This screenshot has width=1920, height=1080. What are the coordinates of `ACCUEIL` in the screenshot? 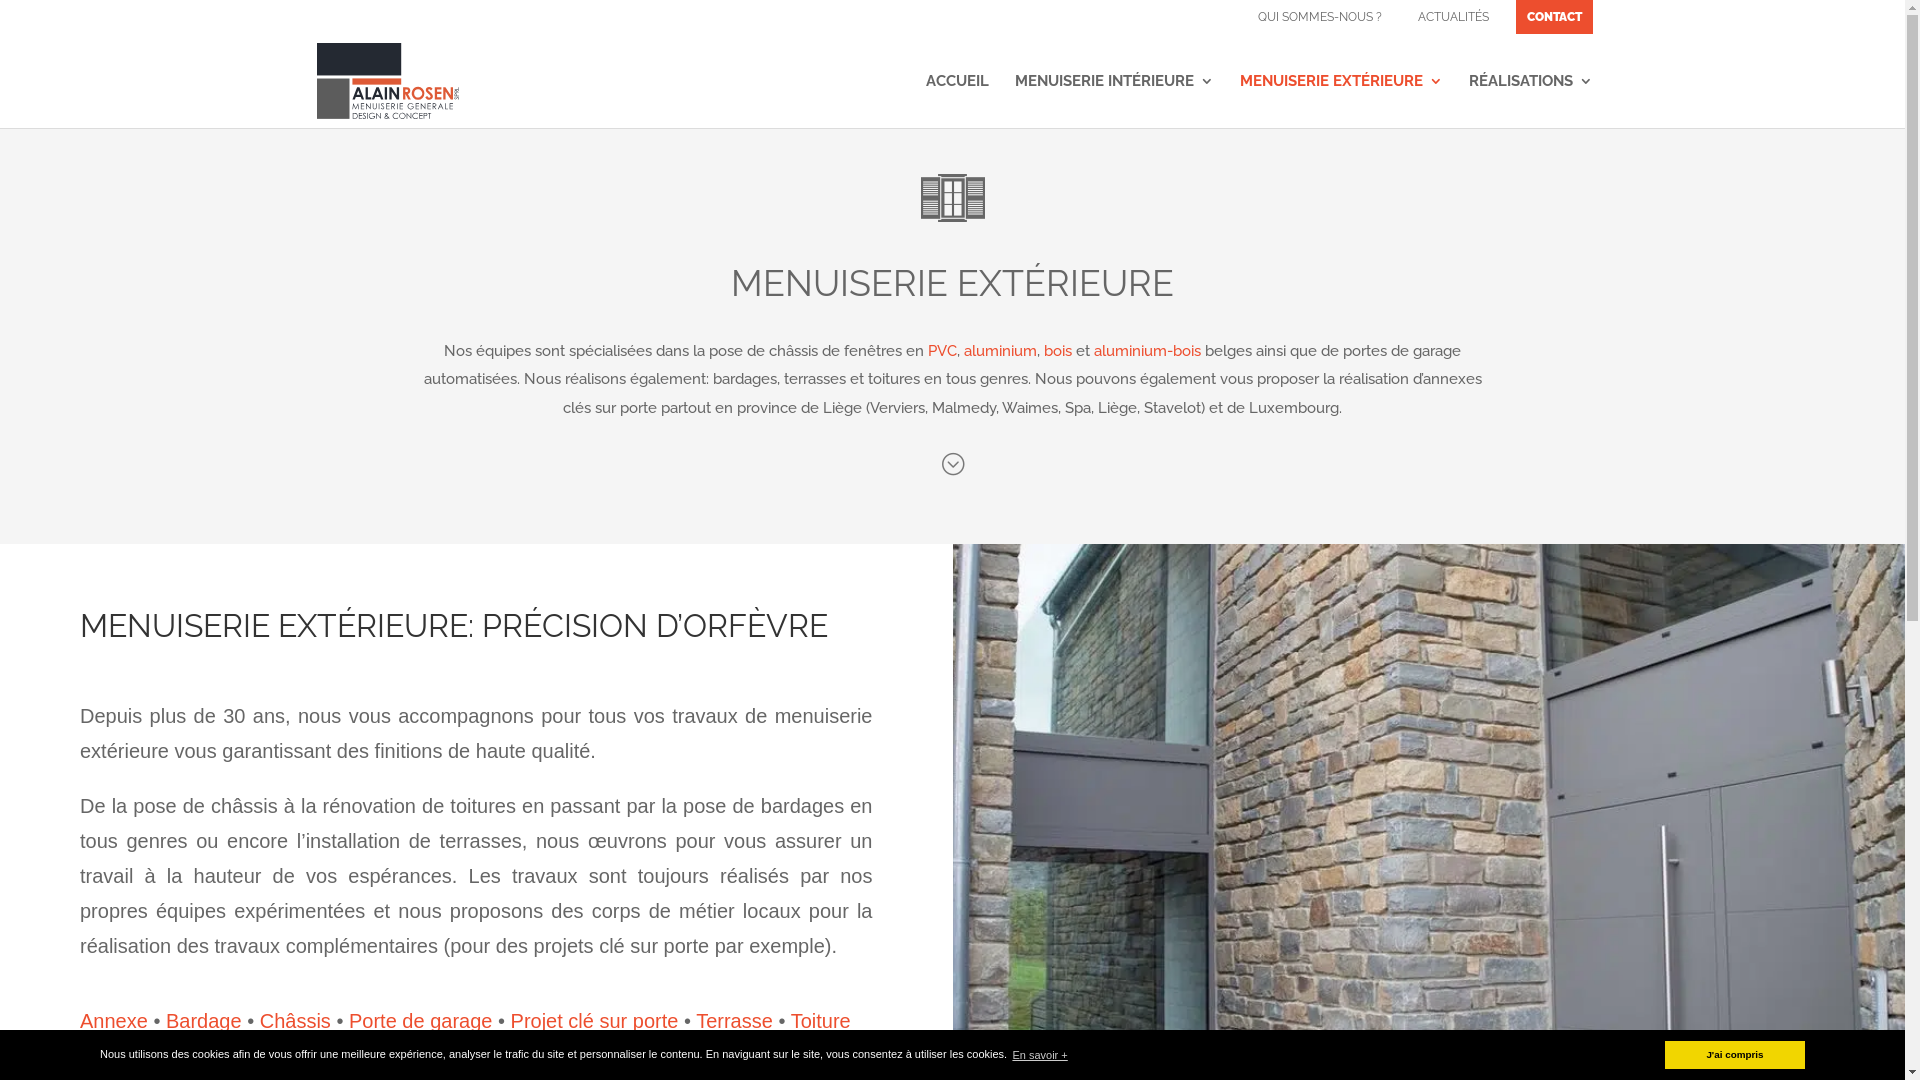 It's located at (958, 101).